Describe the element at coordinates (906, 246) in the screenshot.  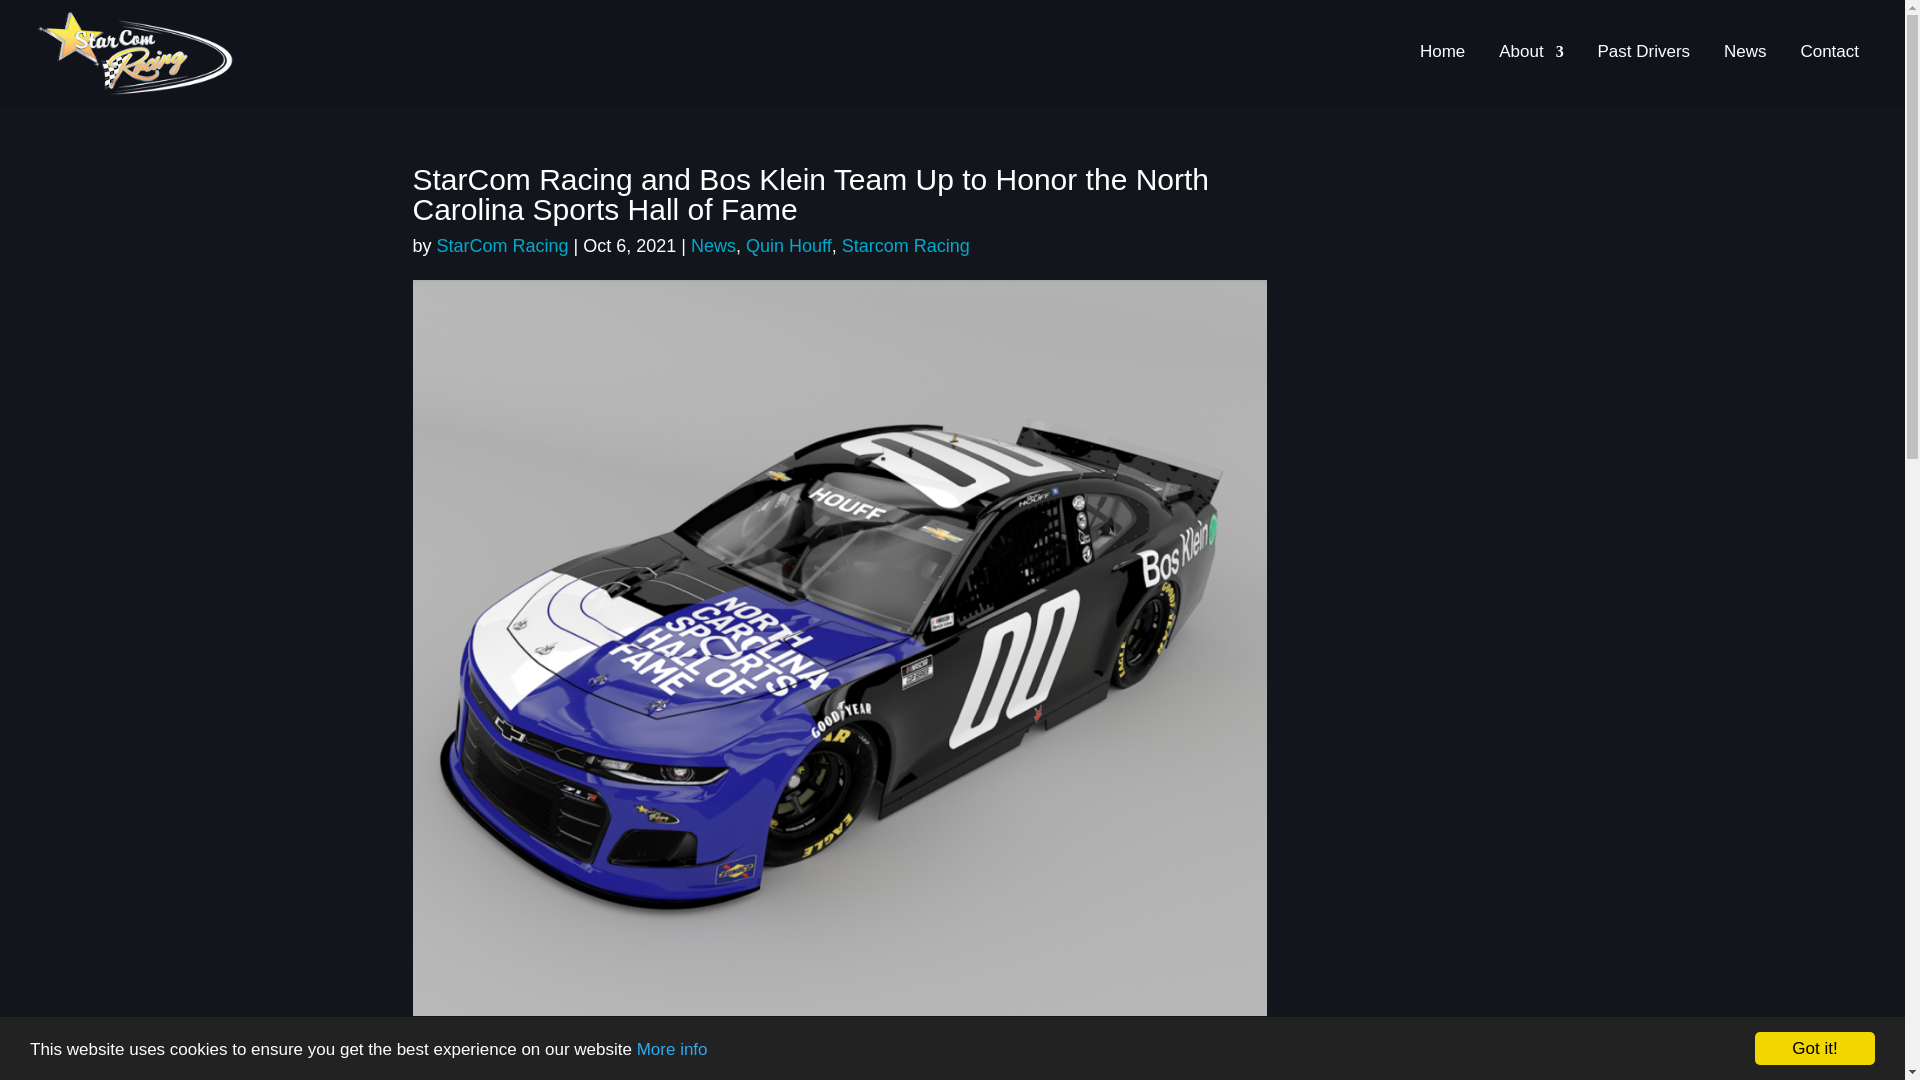
I see `Starcom Racing` at that location.